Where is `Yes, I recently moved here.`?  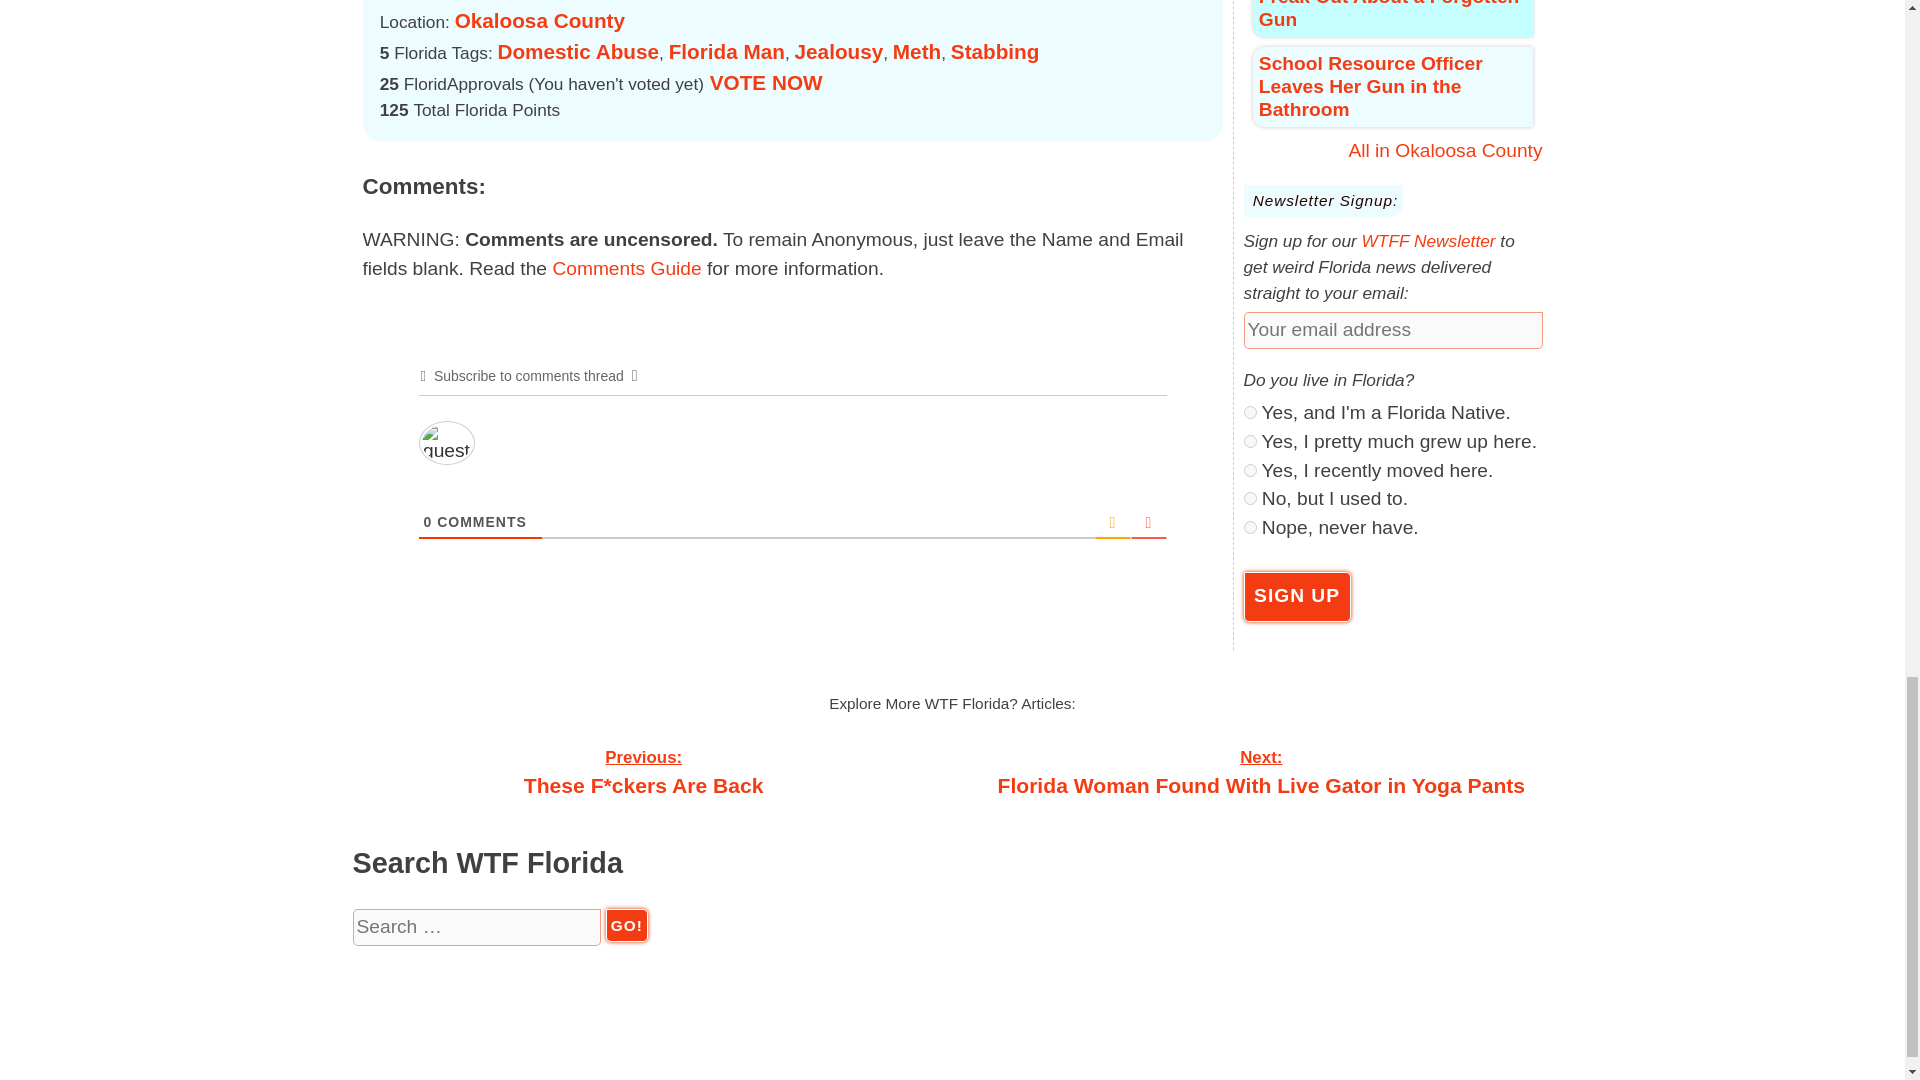 Yes, I recently moved here. is located at coordinates (1250, 470).